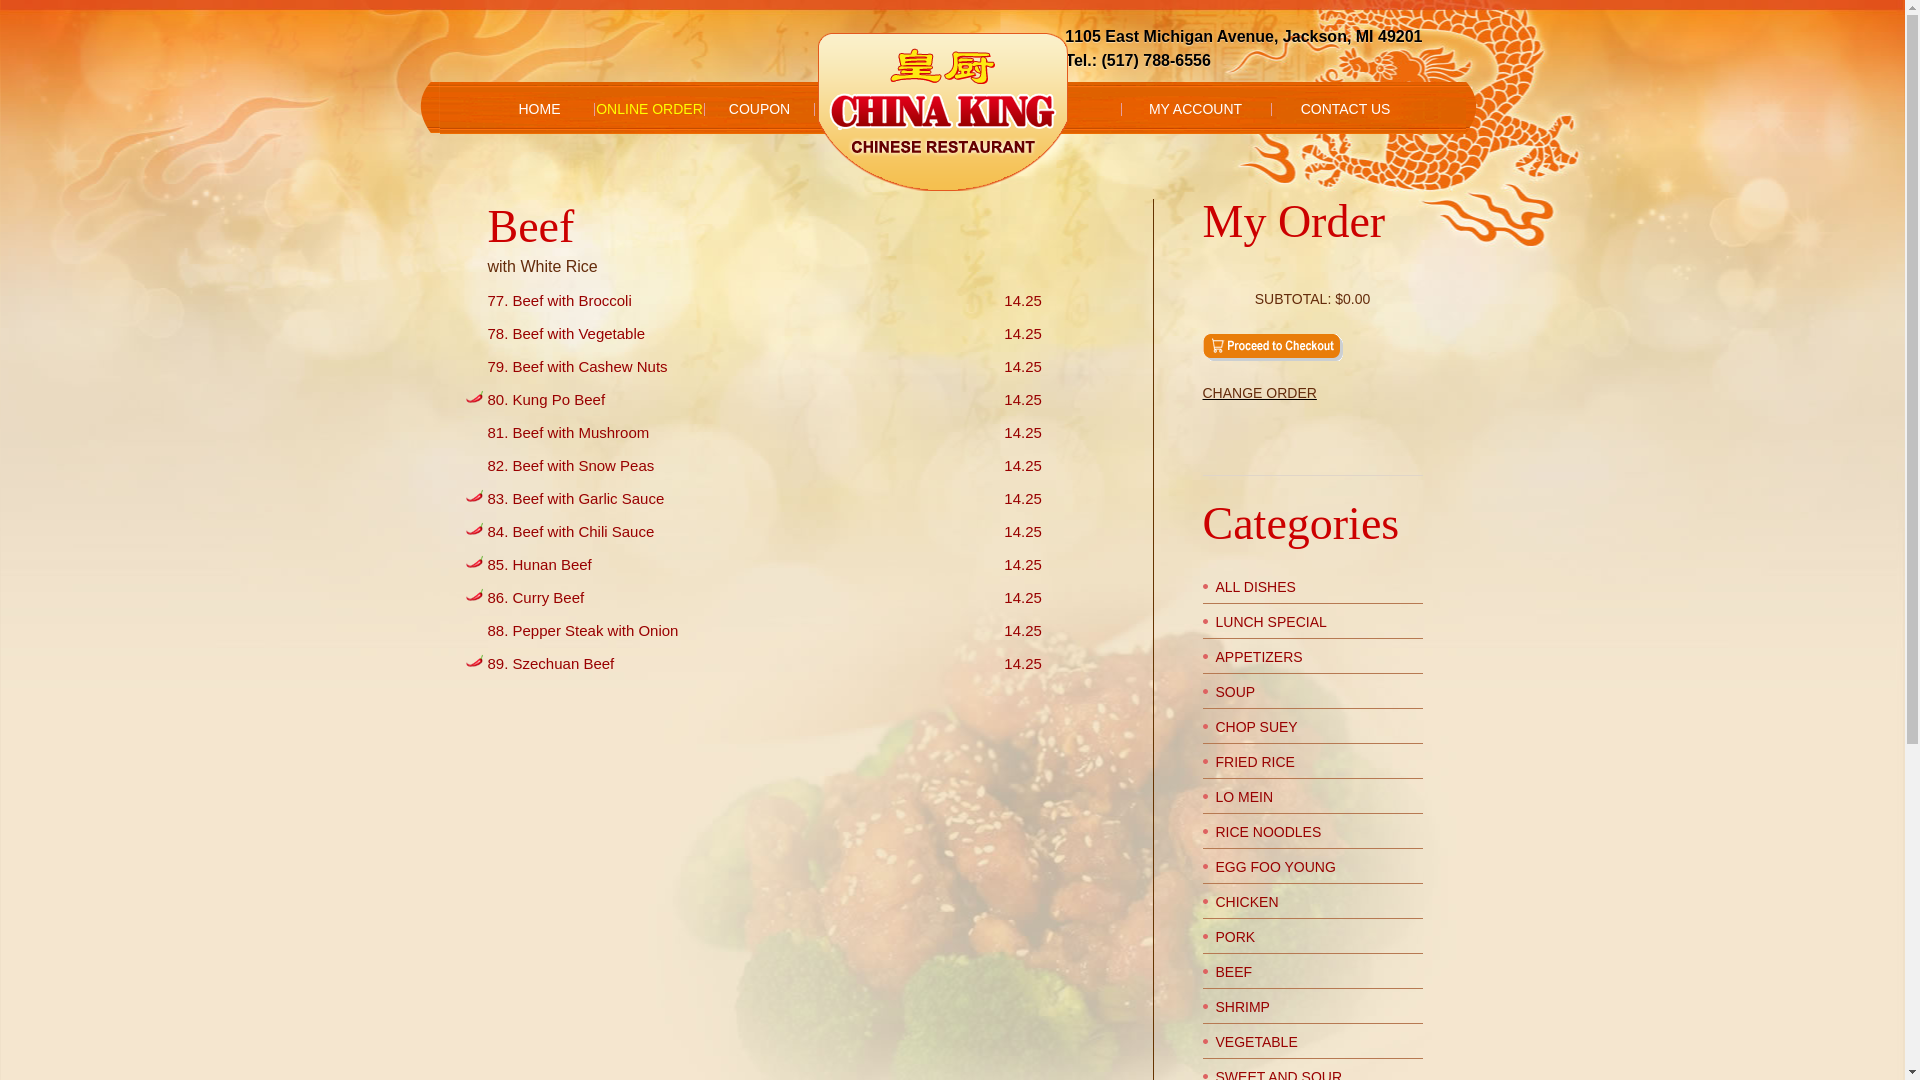 The width and height of the screenshot is (1920, 1080). What do you see at coordinates (1256, 762) in the screenshot?
I see `FRIED RICE` at bounding box center [1256, 762].